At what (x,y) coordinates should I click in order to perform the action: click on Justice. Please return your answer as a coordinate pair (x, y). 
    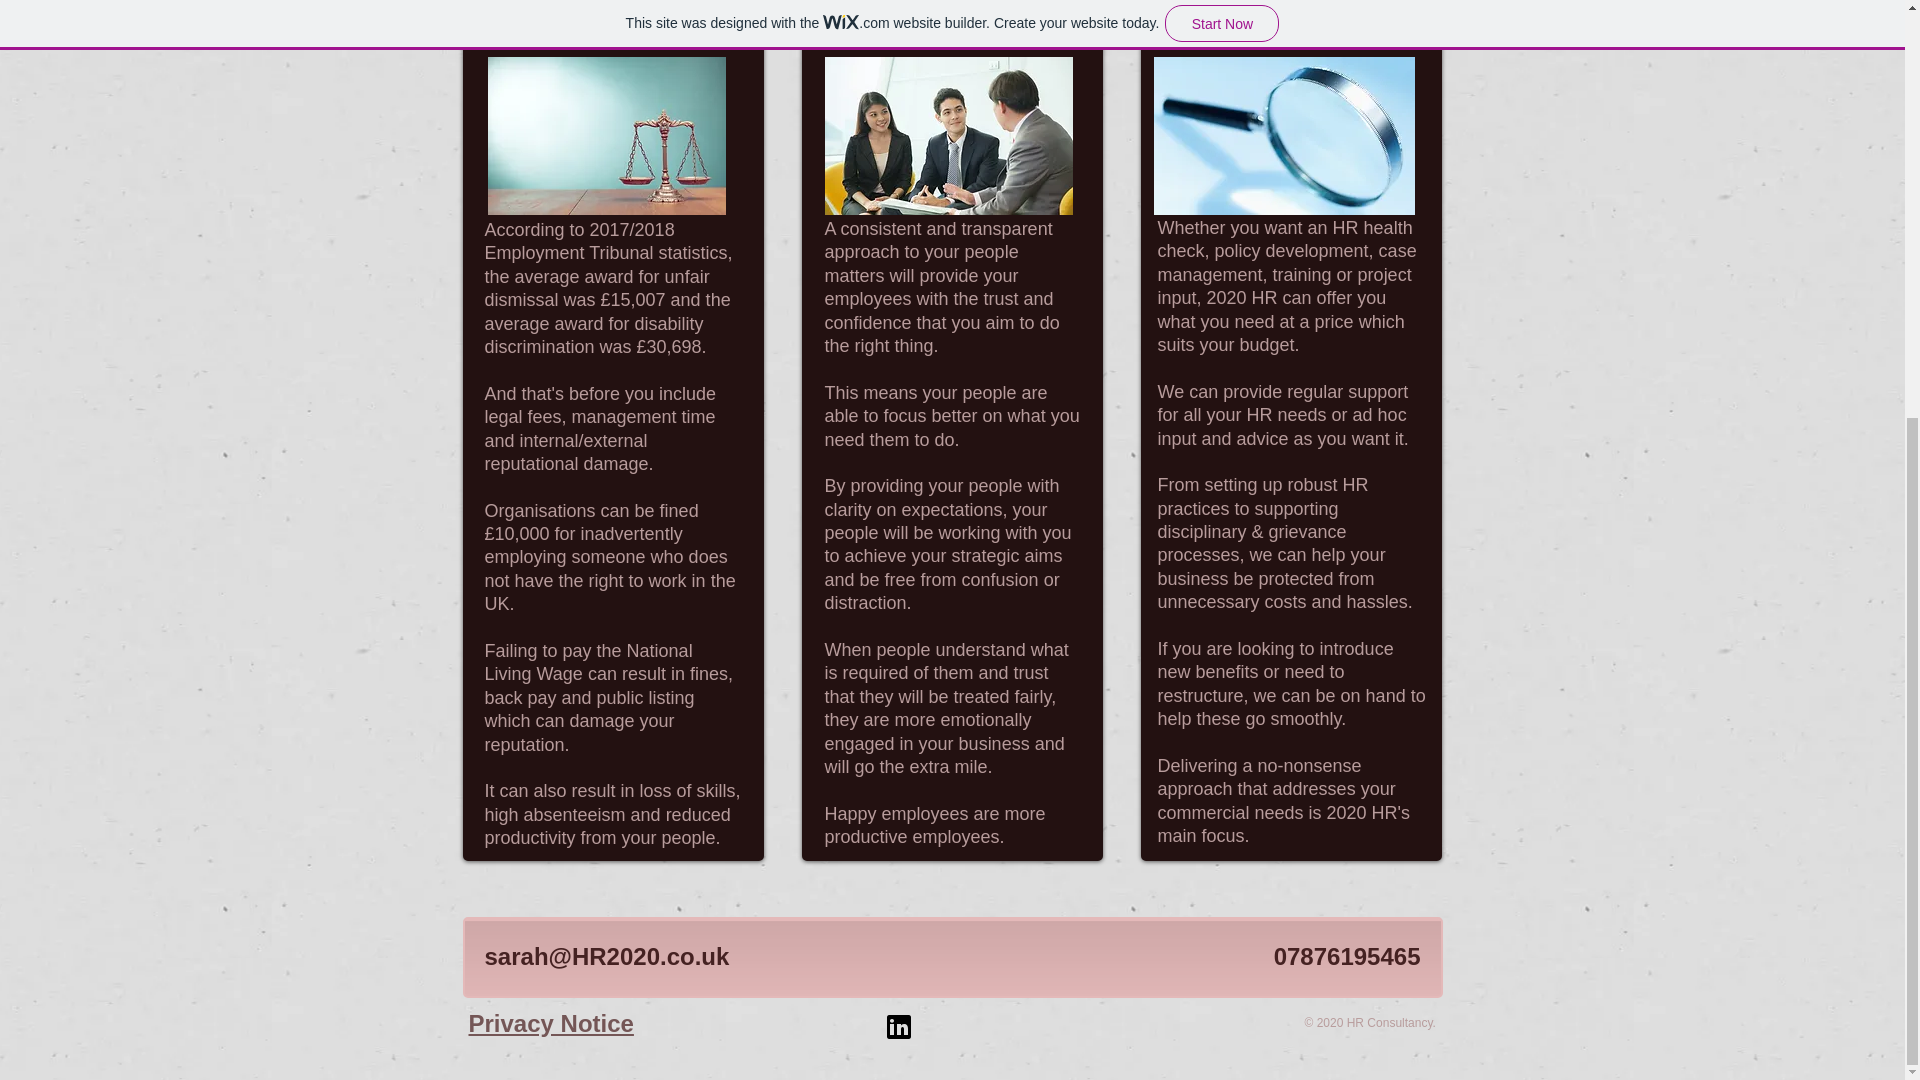
    Looking at the image, I should click on (606, 136).